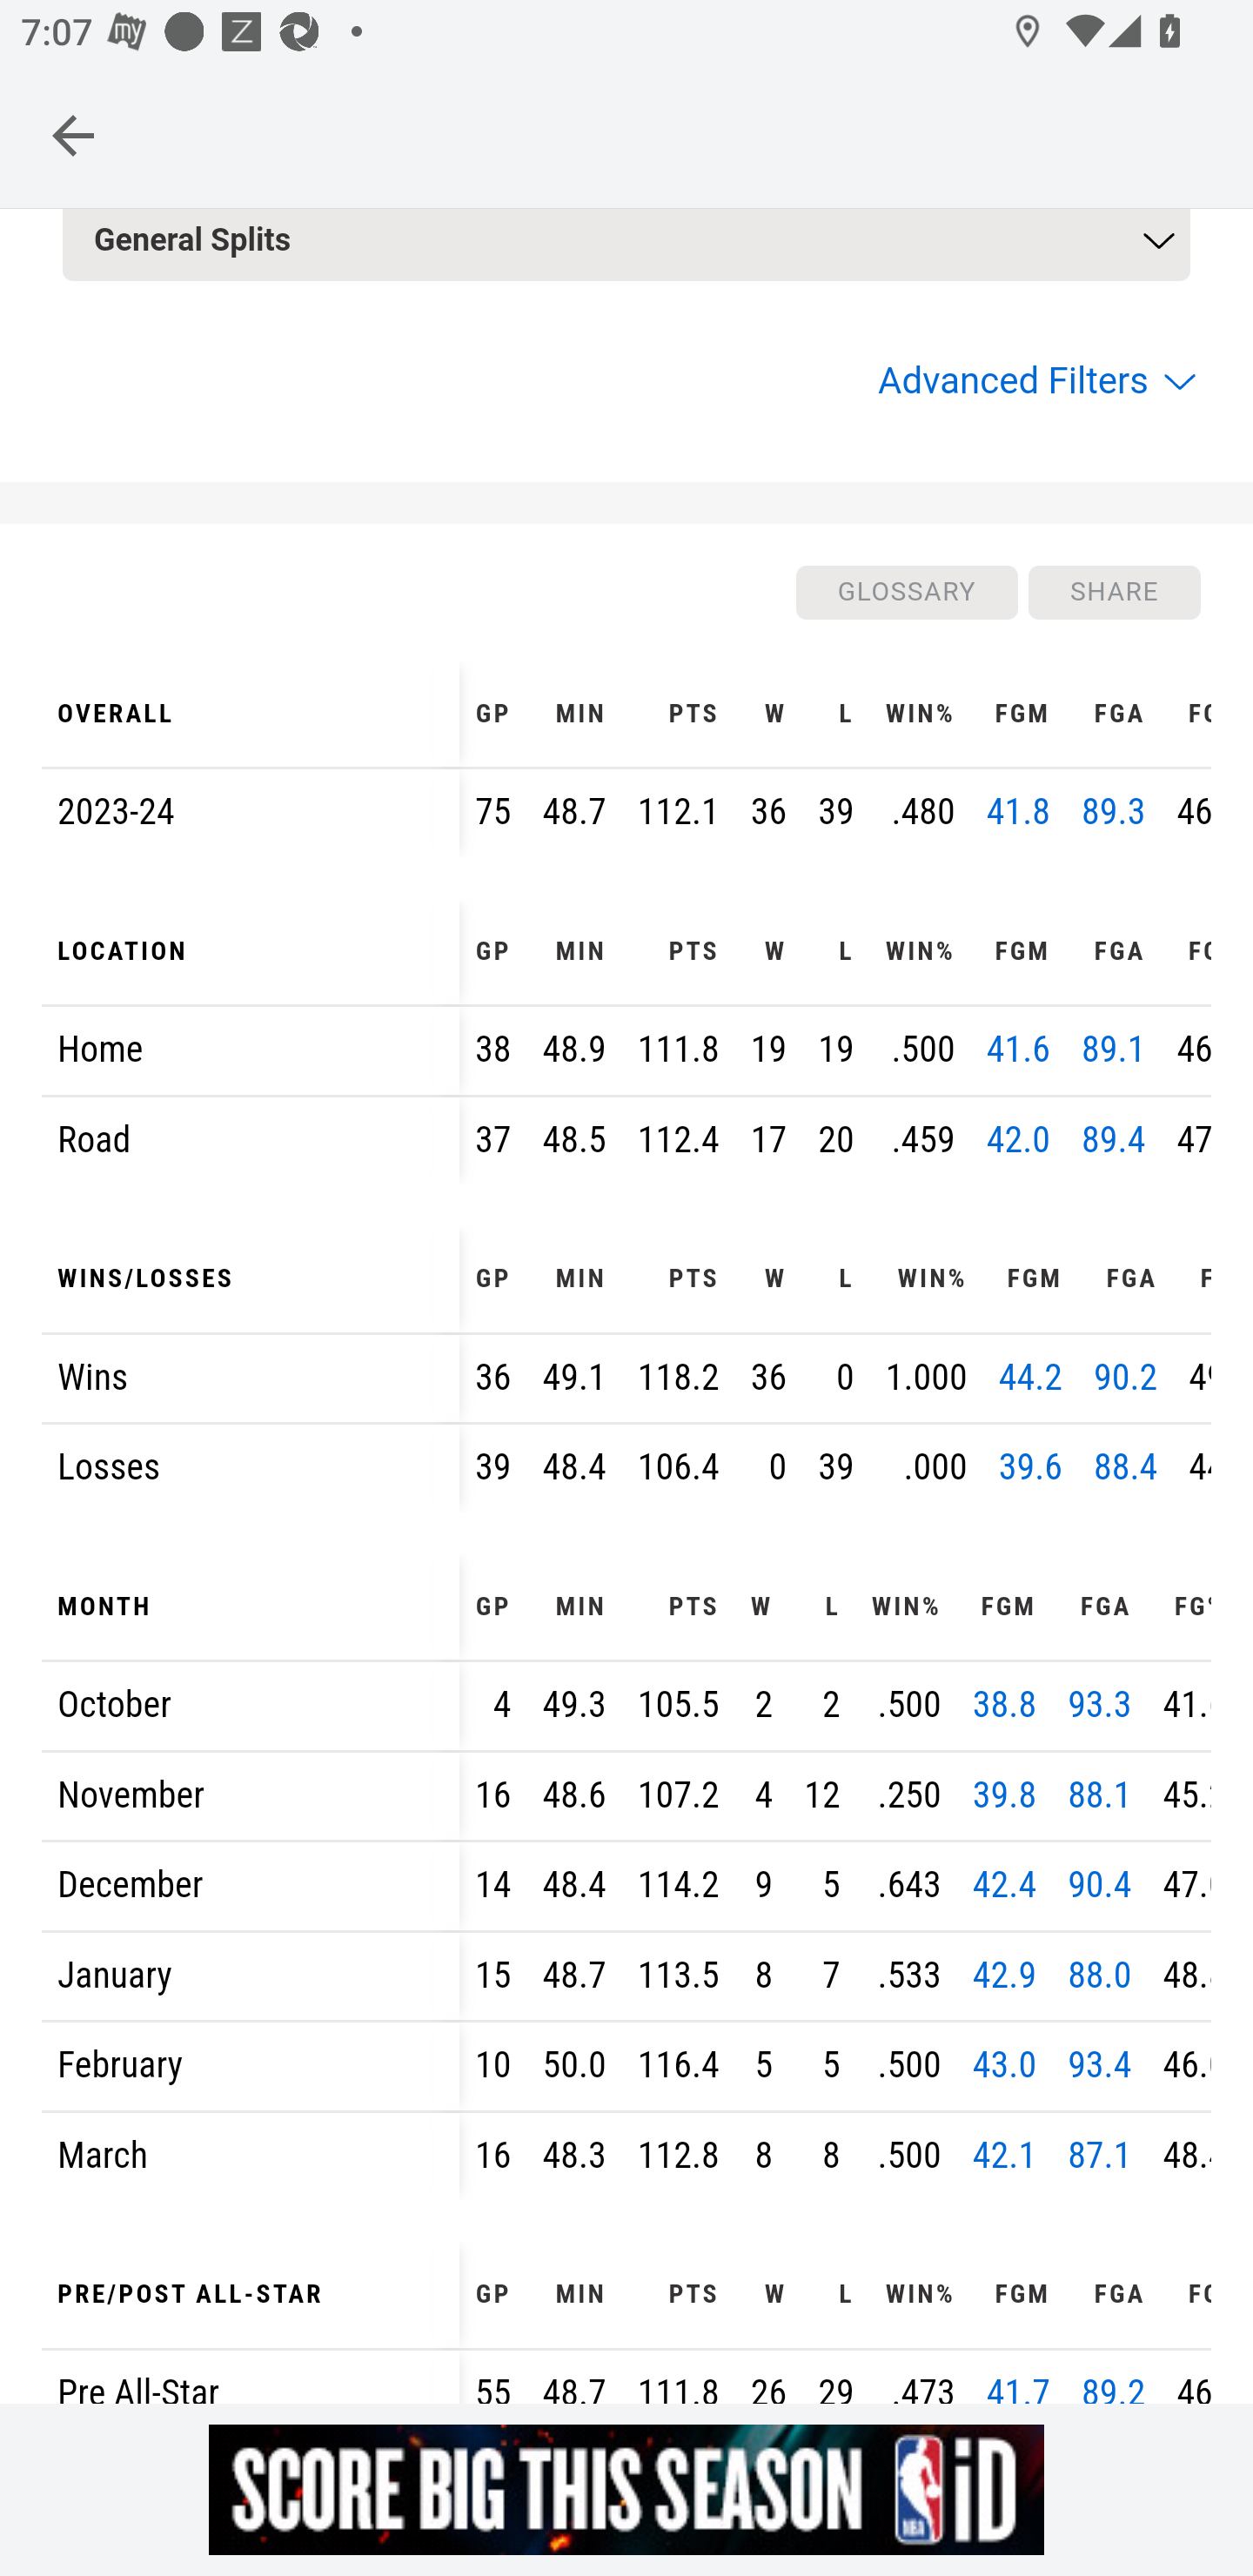 This screenshot has height=2576, width=1253. Describe the element at coordinates (251, 2295) in the screenshot. I see `PRE/POST ALL-STAR` at that location.